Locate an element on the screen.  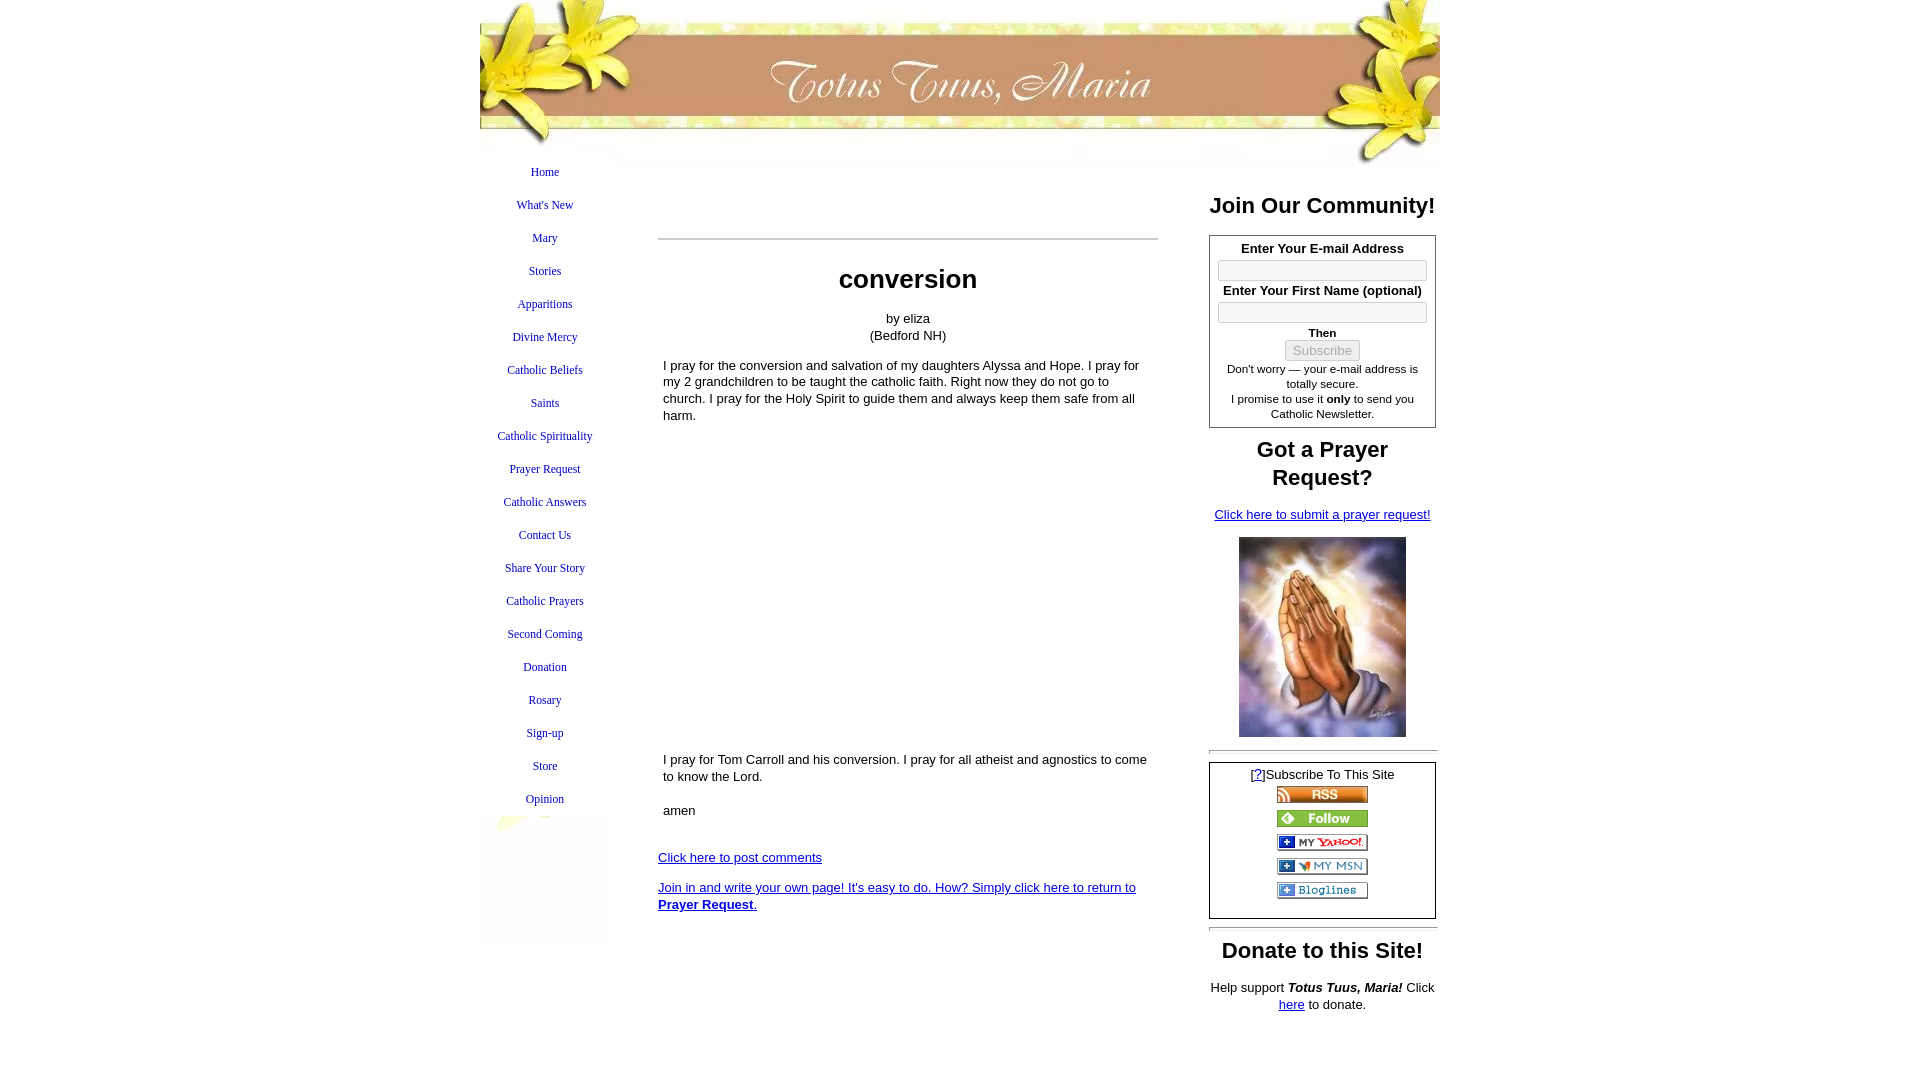
Advertisement is located at coordinates (907, 594).